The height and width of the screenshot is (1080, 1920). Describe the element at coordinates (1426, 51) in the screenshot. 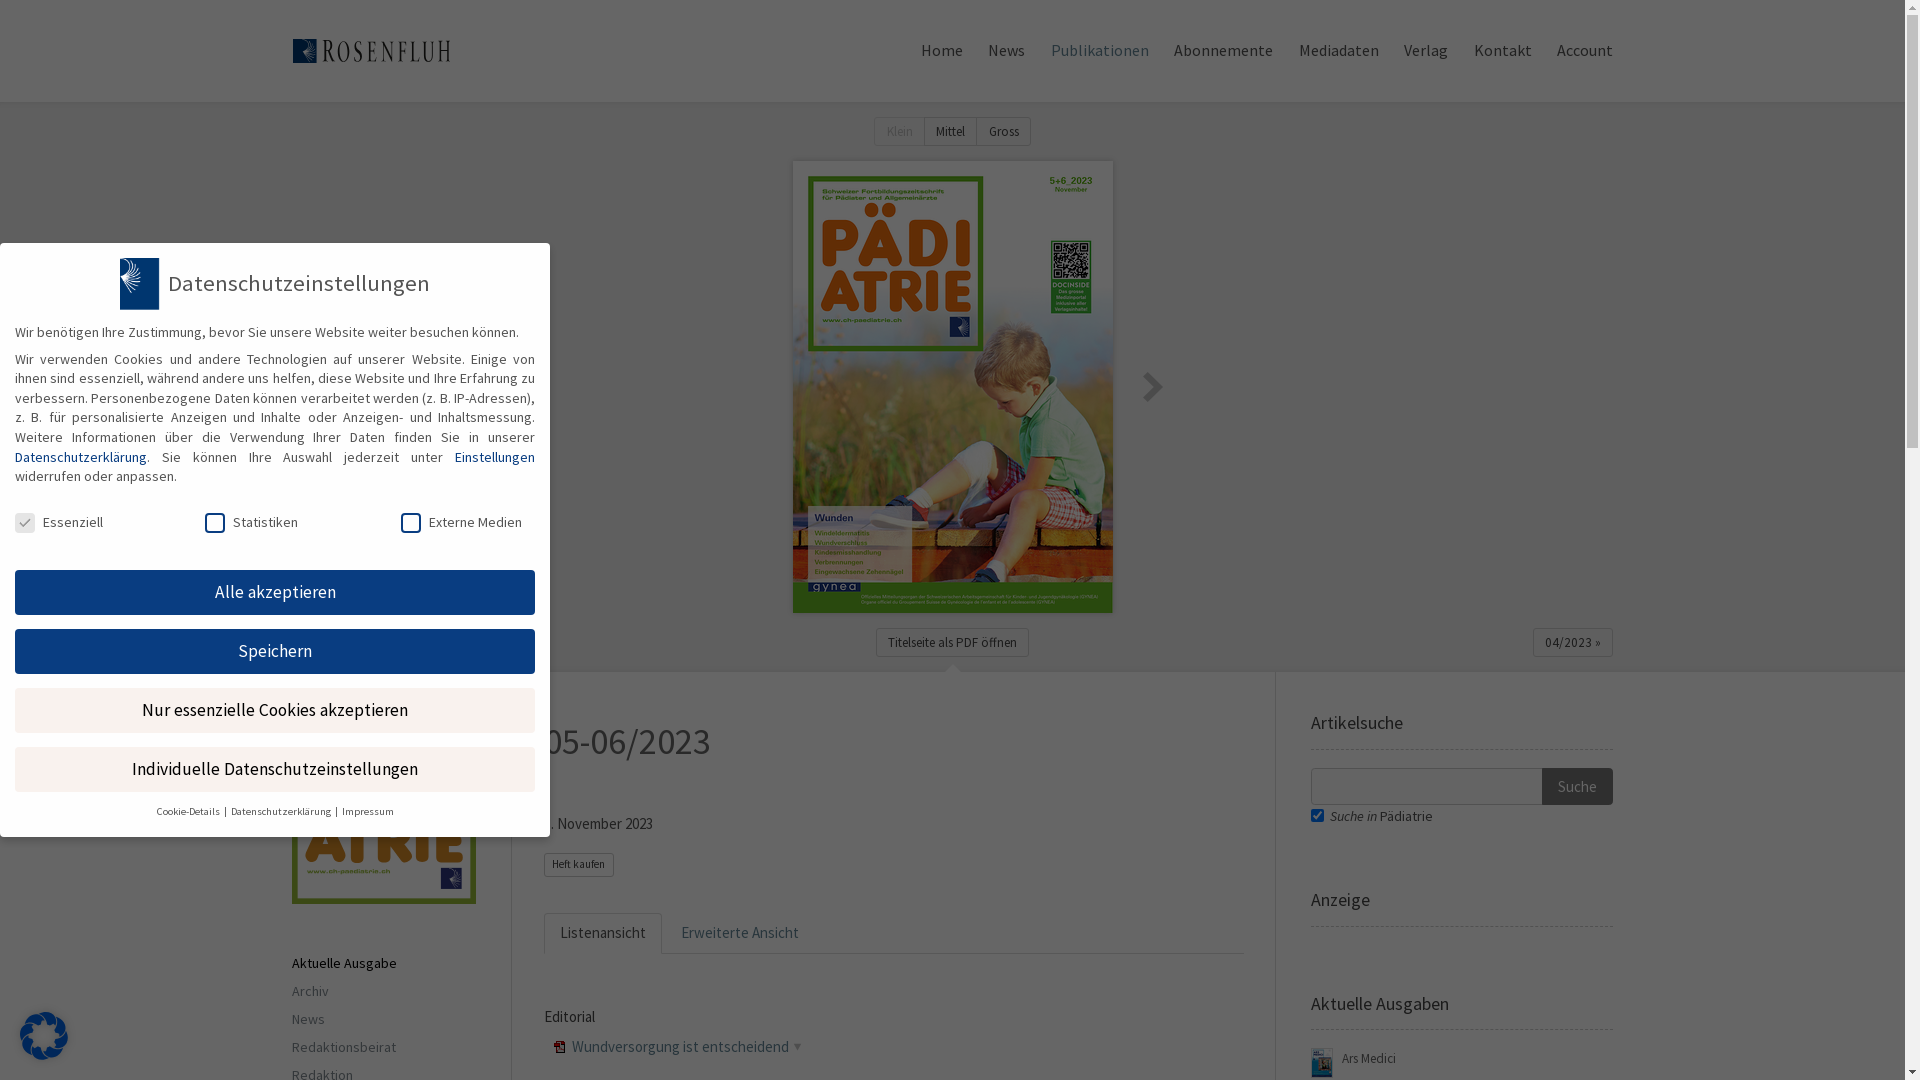

I see `Verlag` at that location.